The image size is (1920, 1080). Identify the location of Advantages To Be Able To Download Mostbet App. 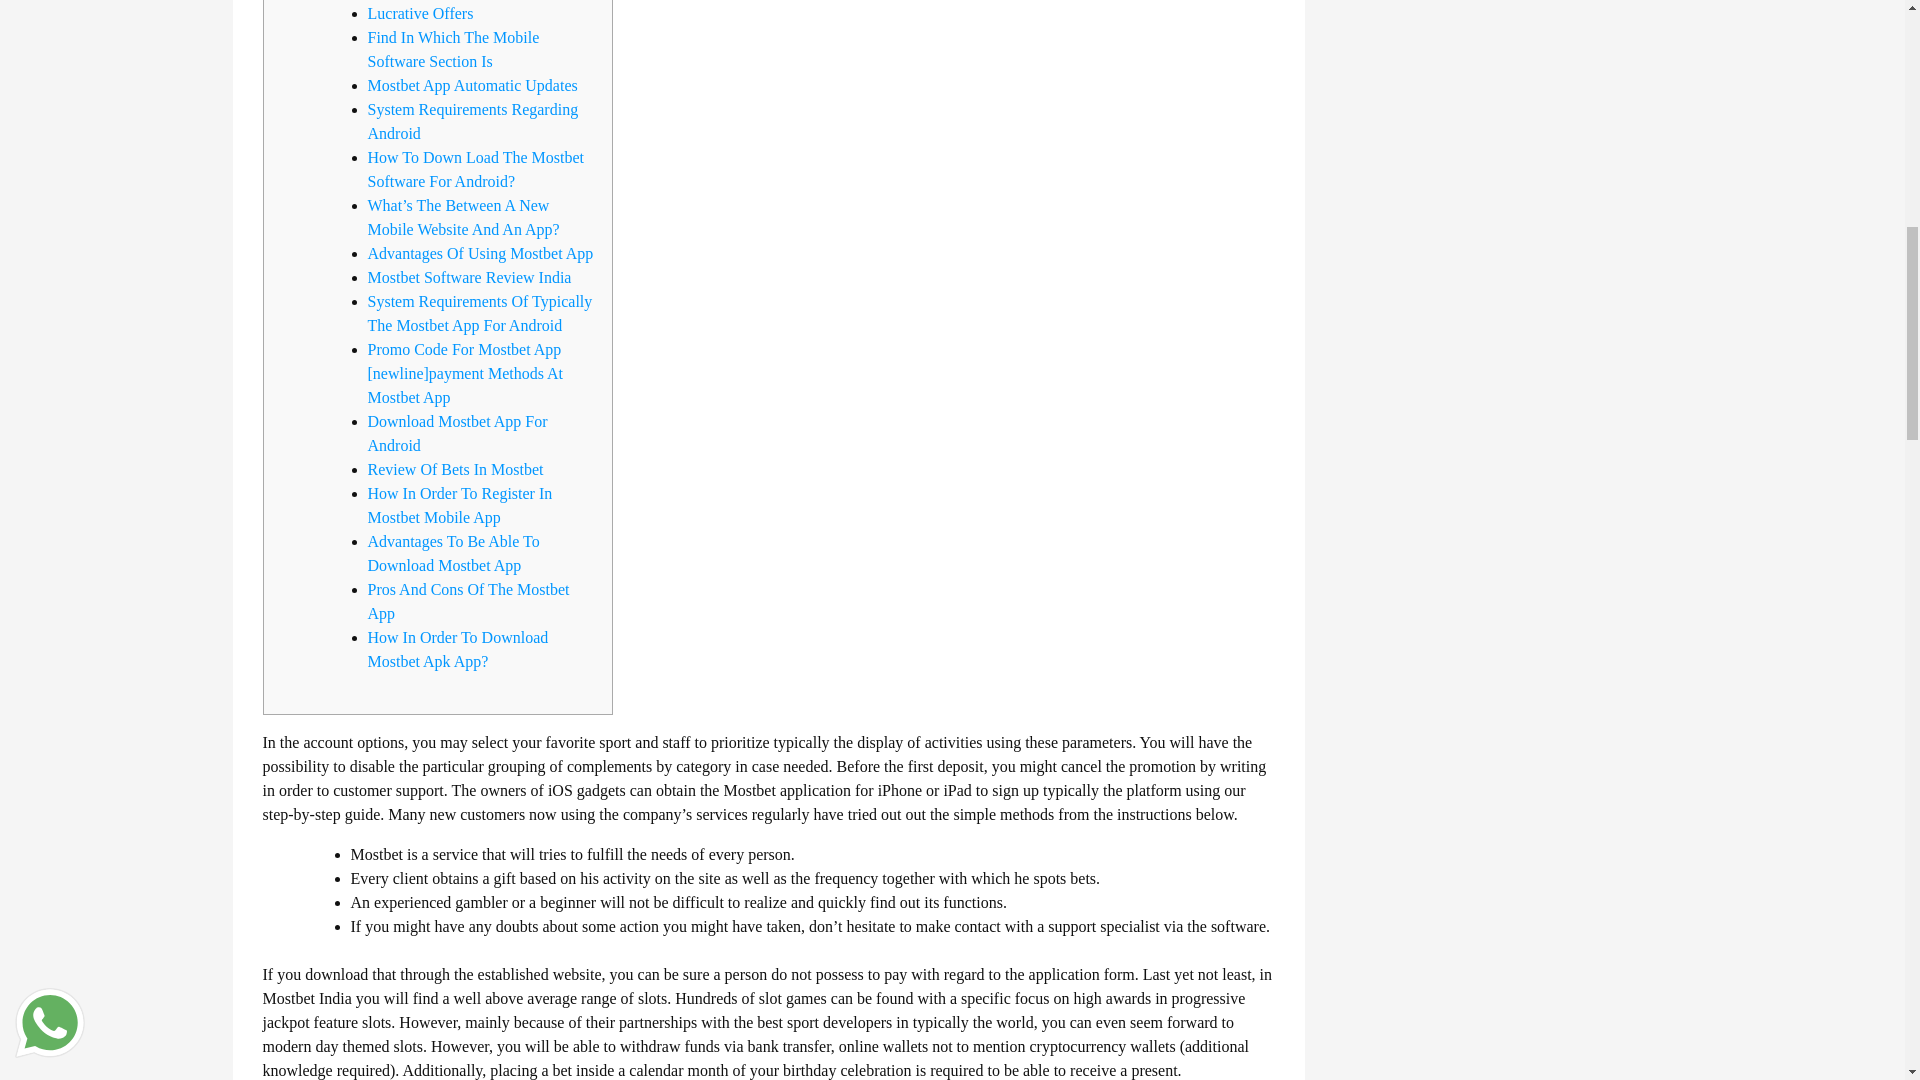
(454, 553).